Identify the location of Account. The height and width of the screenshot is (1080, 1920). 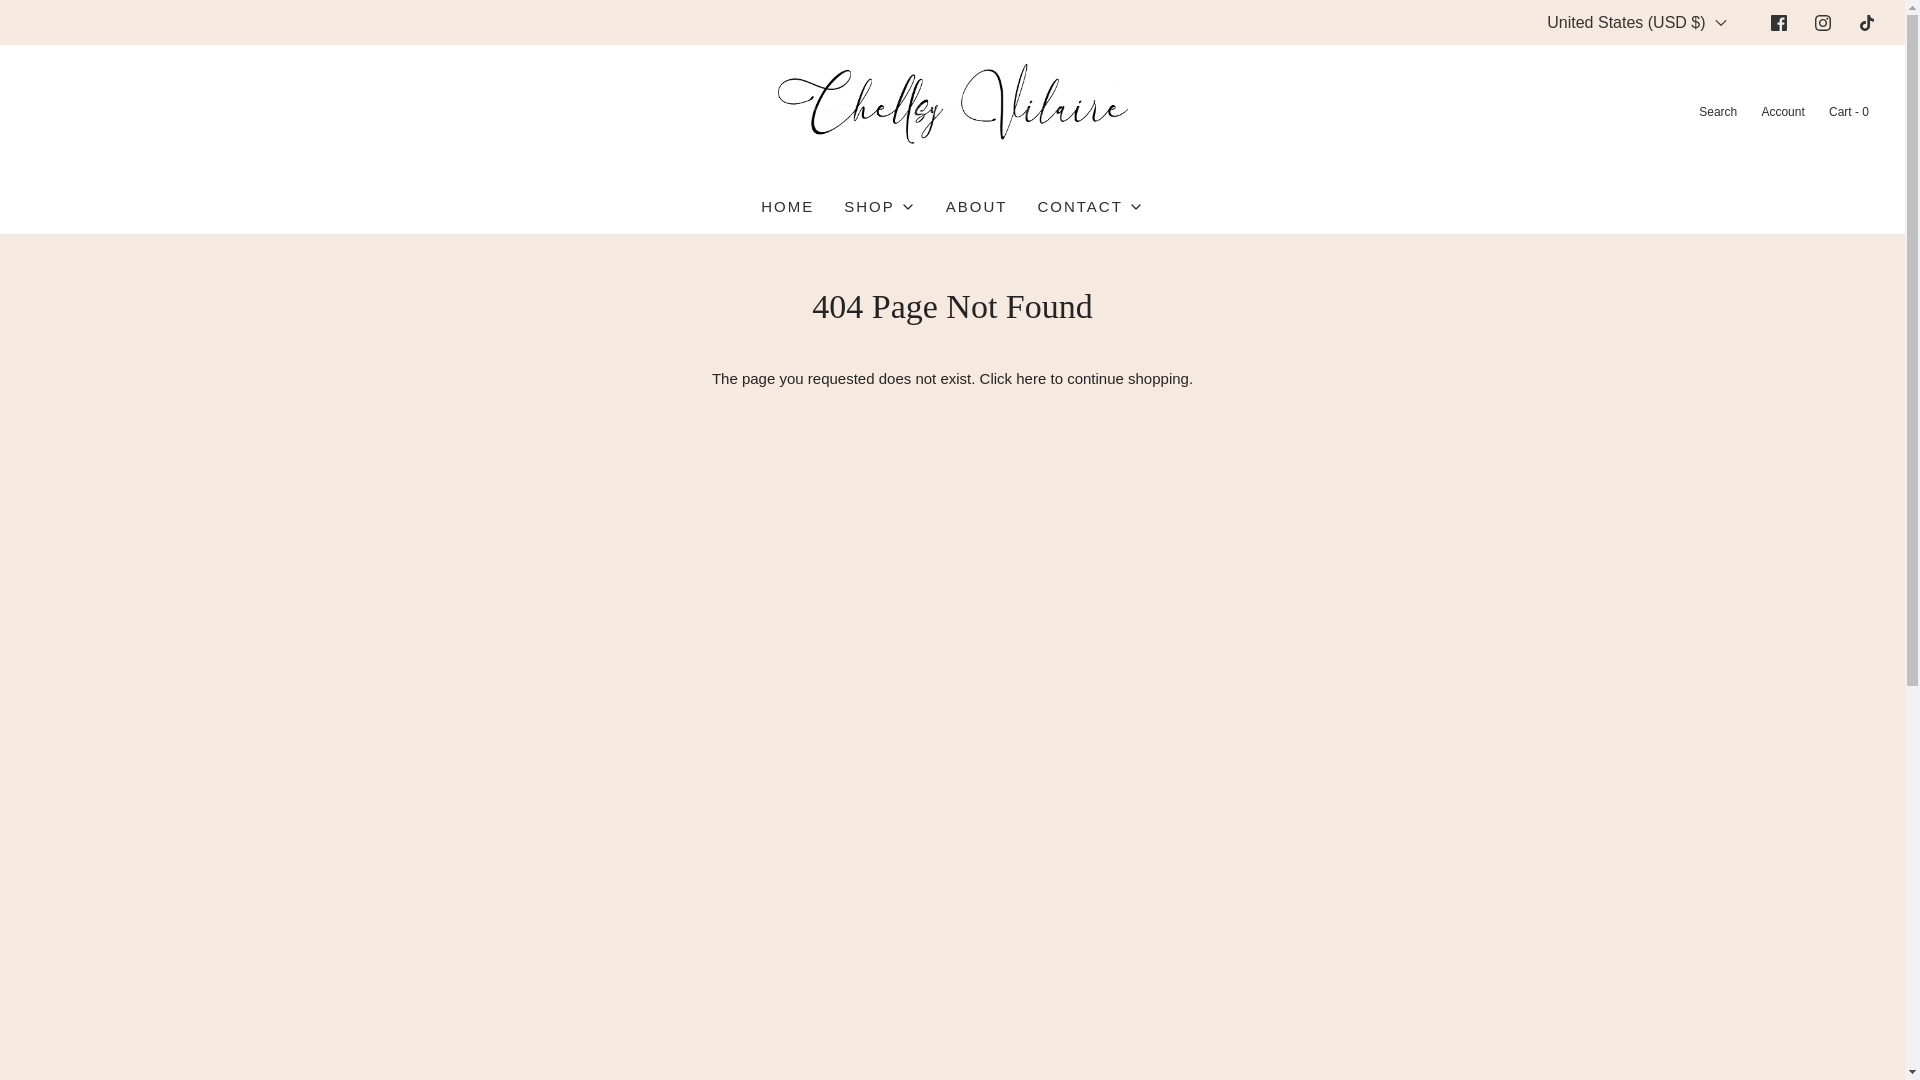
(1781, 112).